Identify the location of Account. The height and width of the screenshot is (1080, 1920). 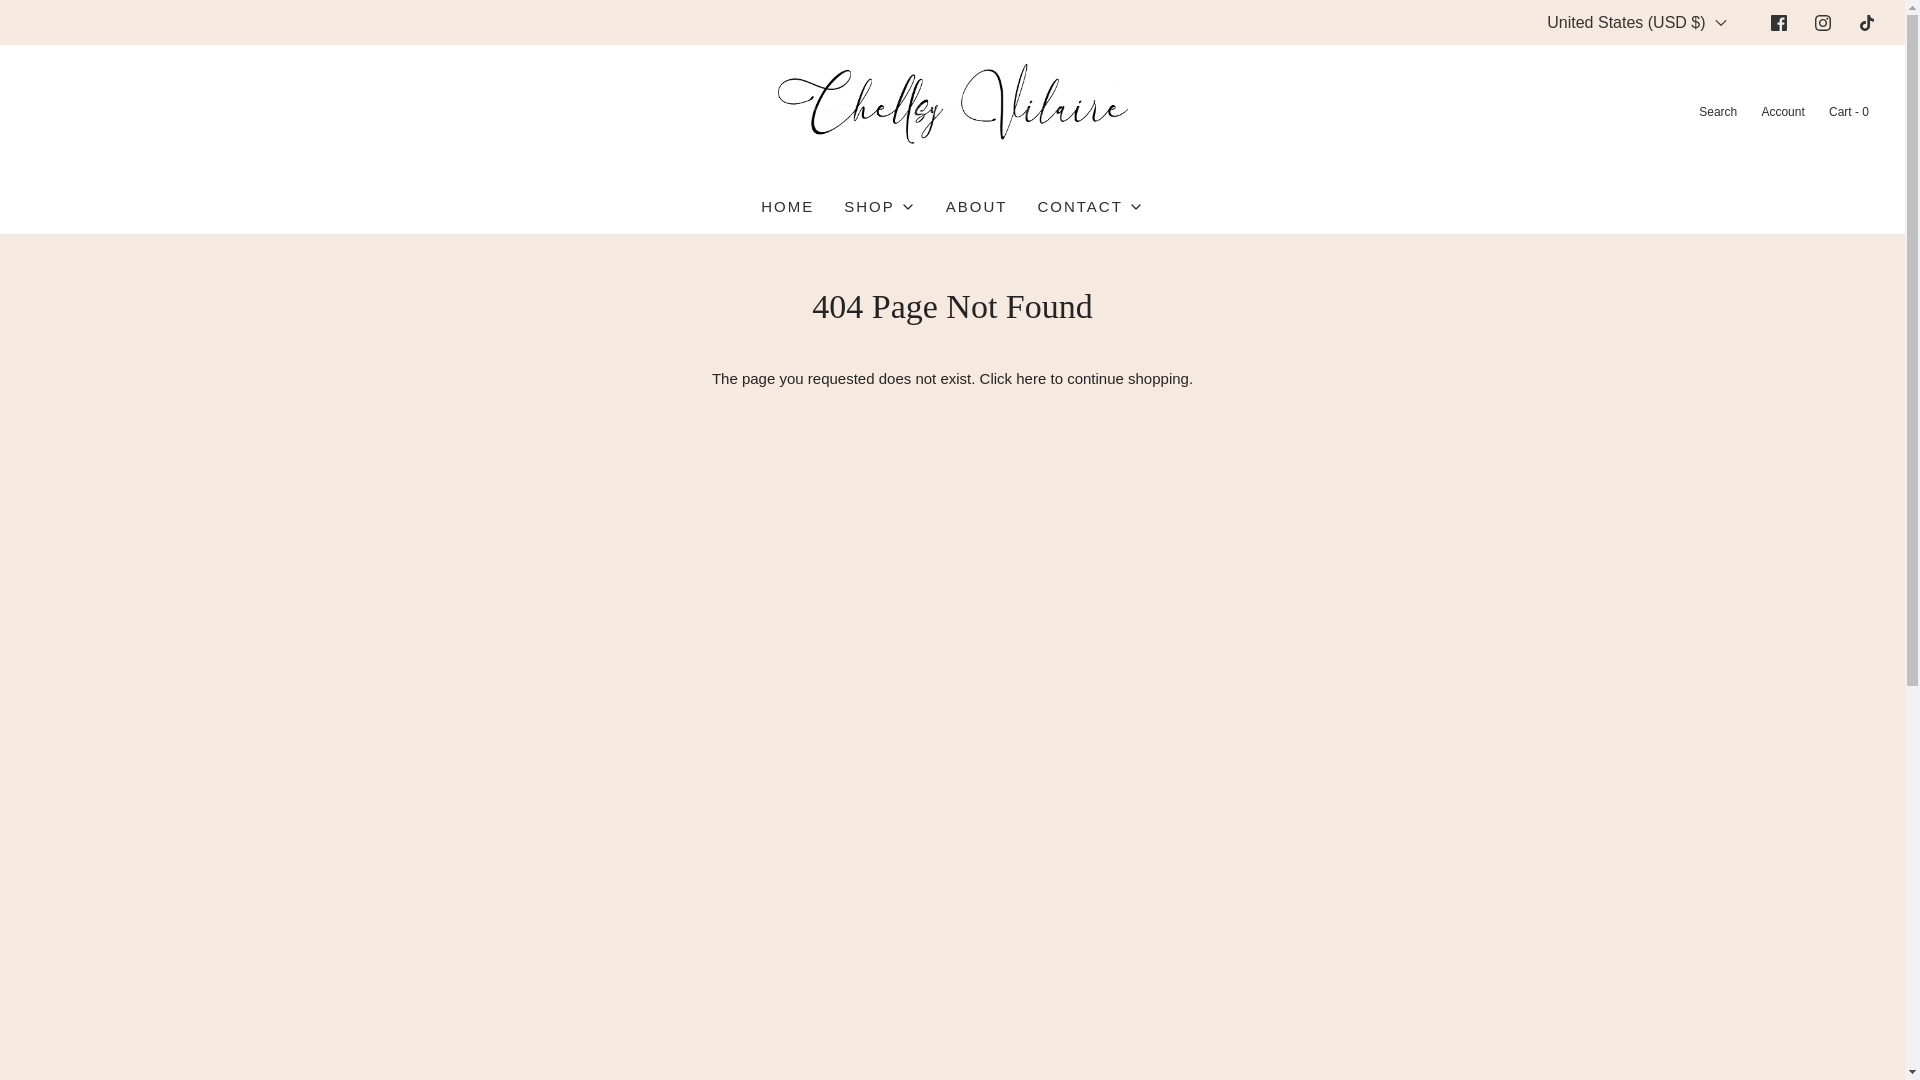
(1781, 112).